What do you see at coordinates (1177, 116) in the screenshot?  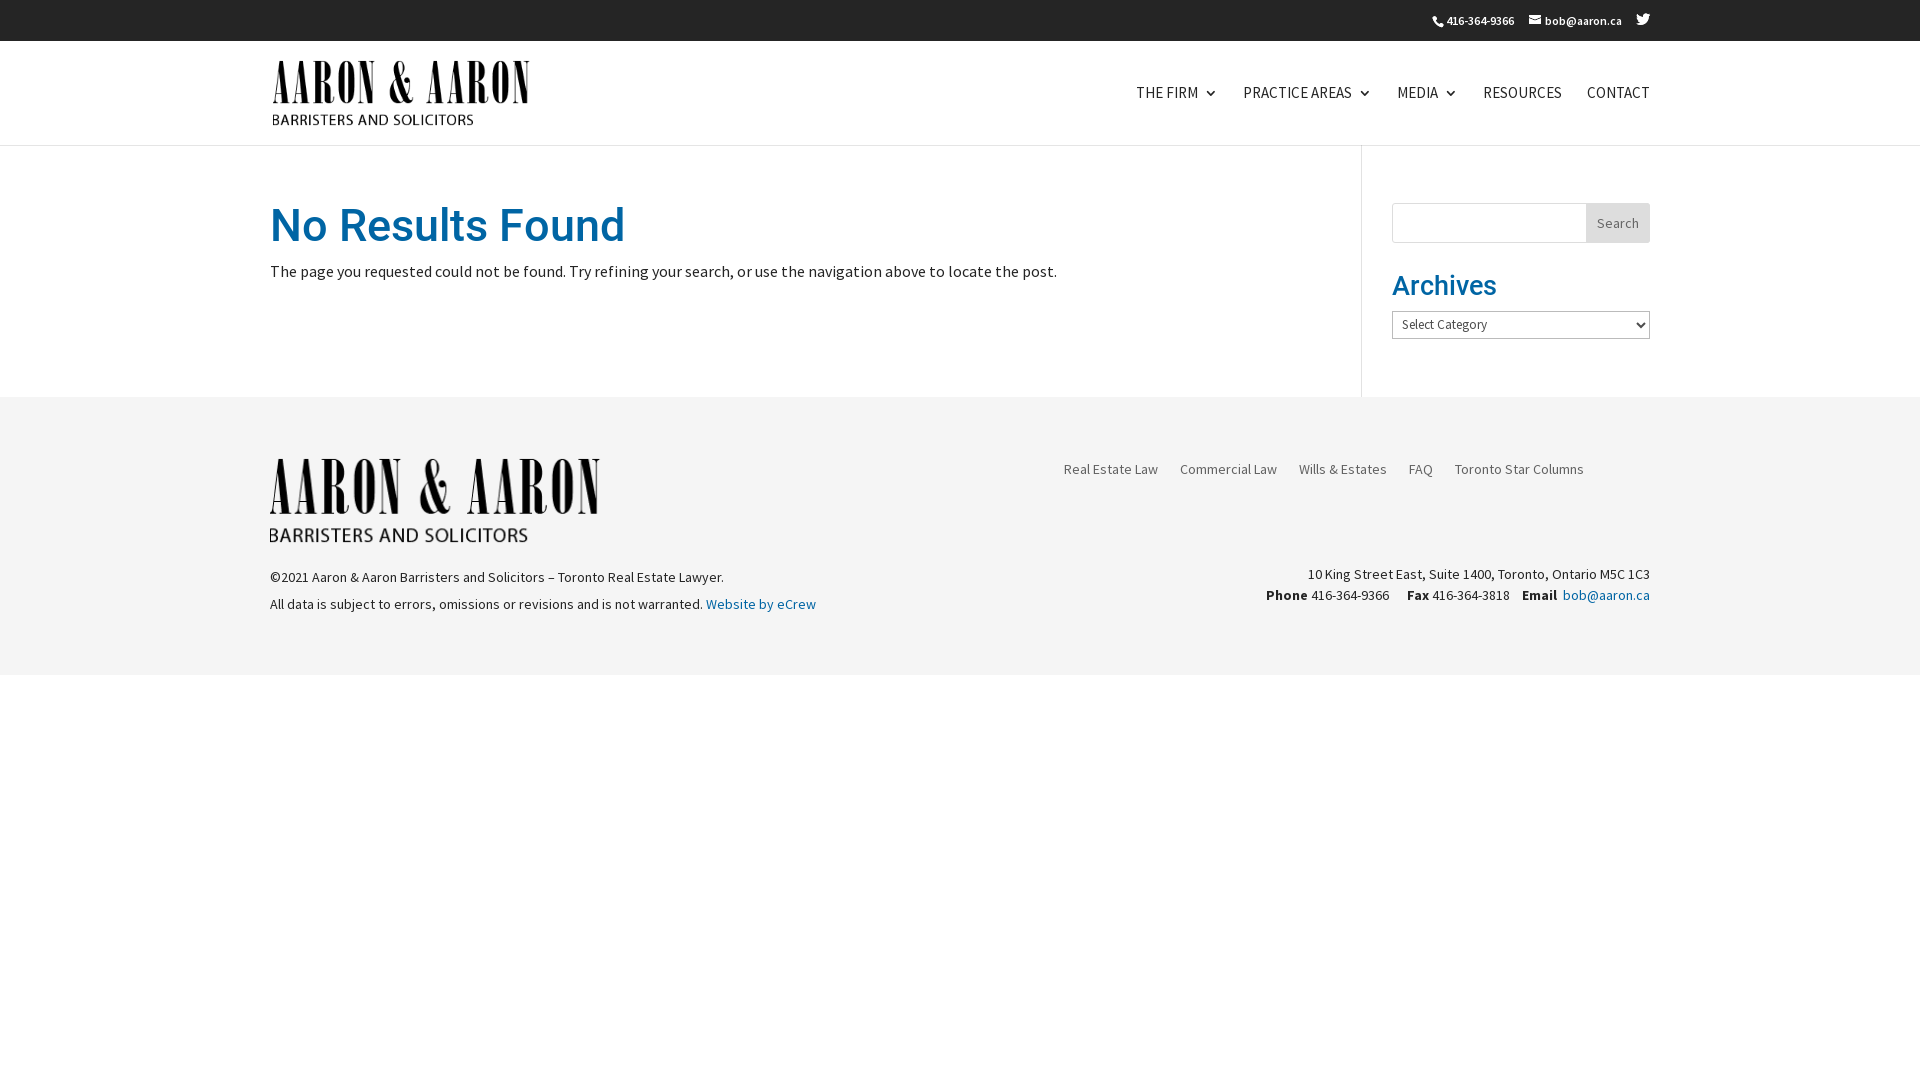 I see `THE FIRM` at bounding box center [1177, 116].